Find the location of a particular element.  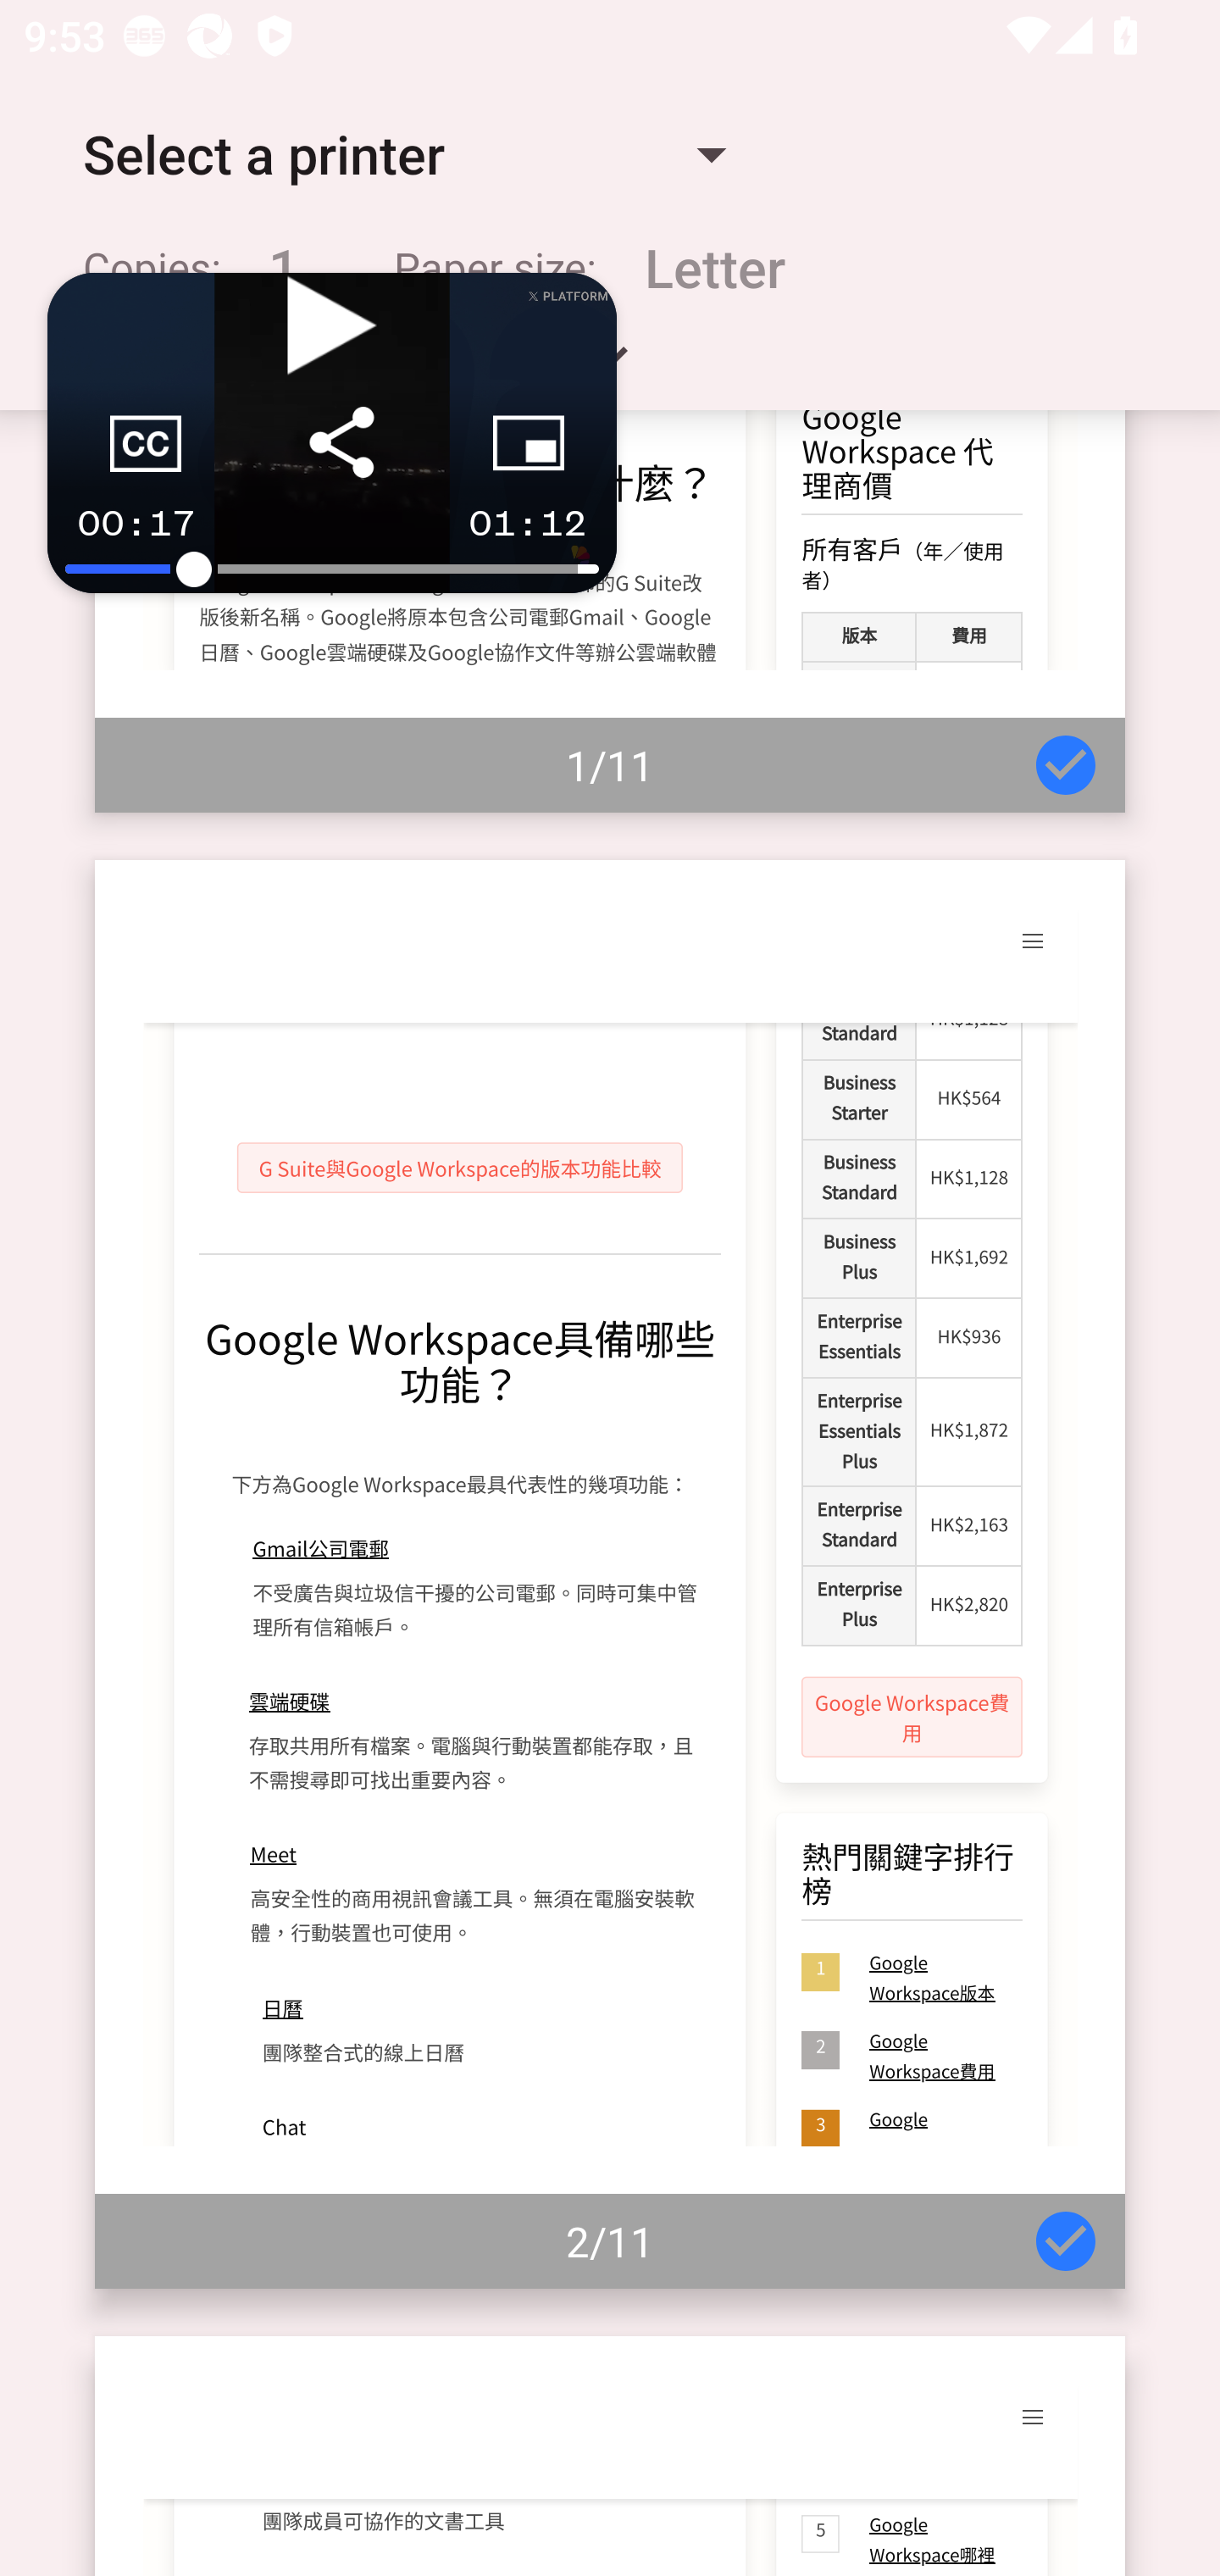

Select a printer is located at coordinates (403, 154).